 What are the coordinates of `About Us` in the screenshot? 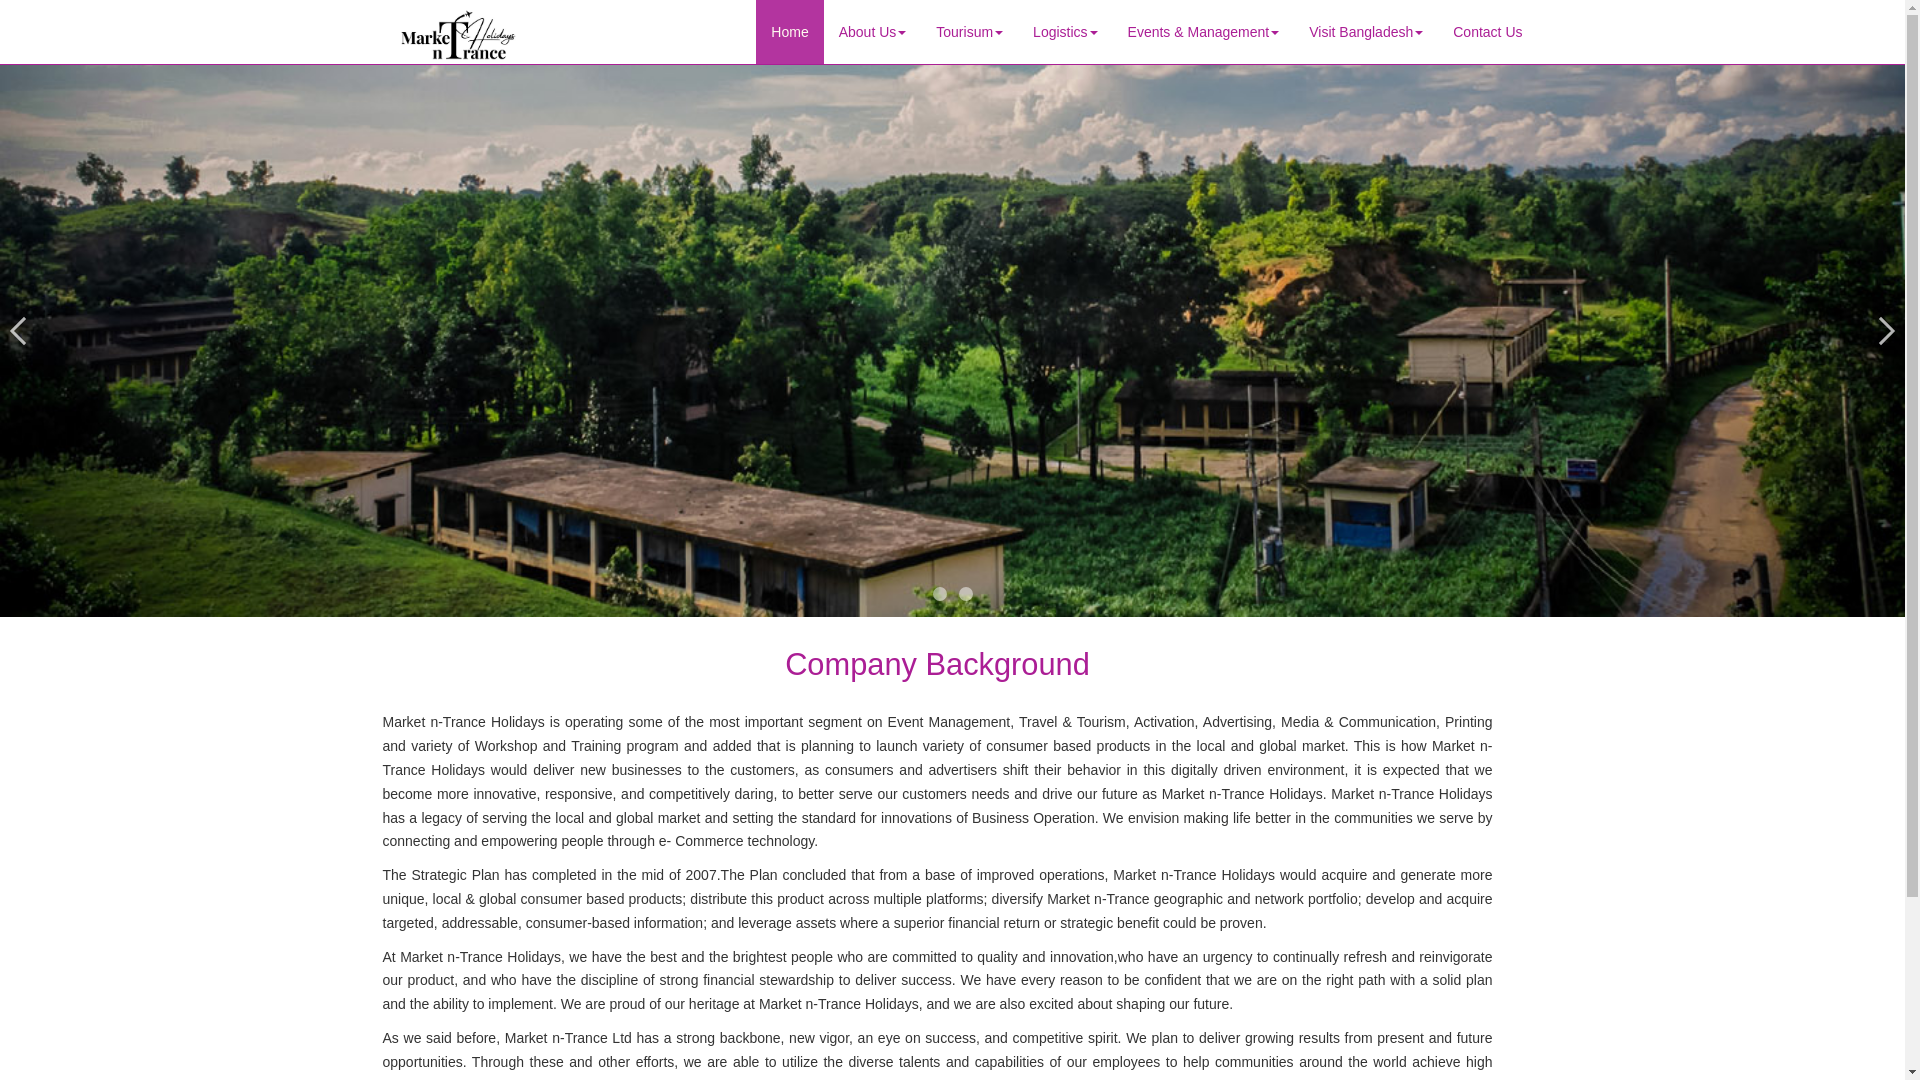 It's located at (872, 32).